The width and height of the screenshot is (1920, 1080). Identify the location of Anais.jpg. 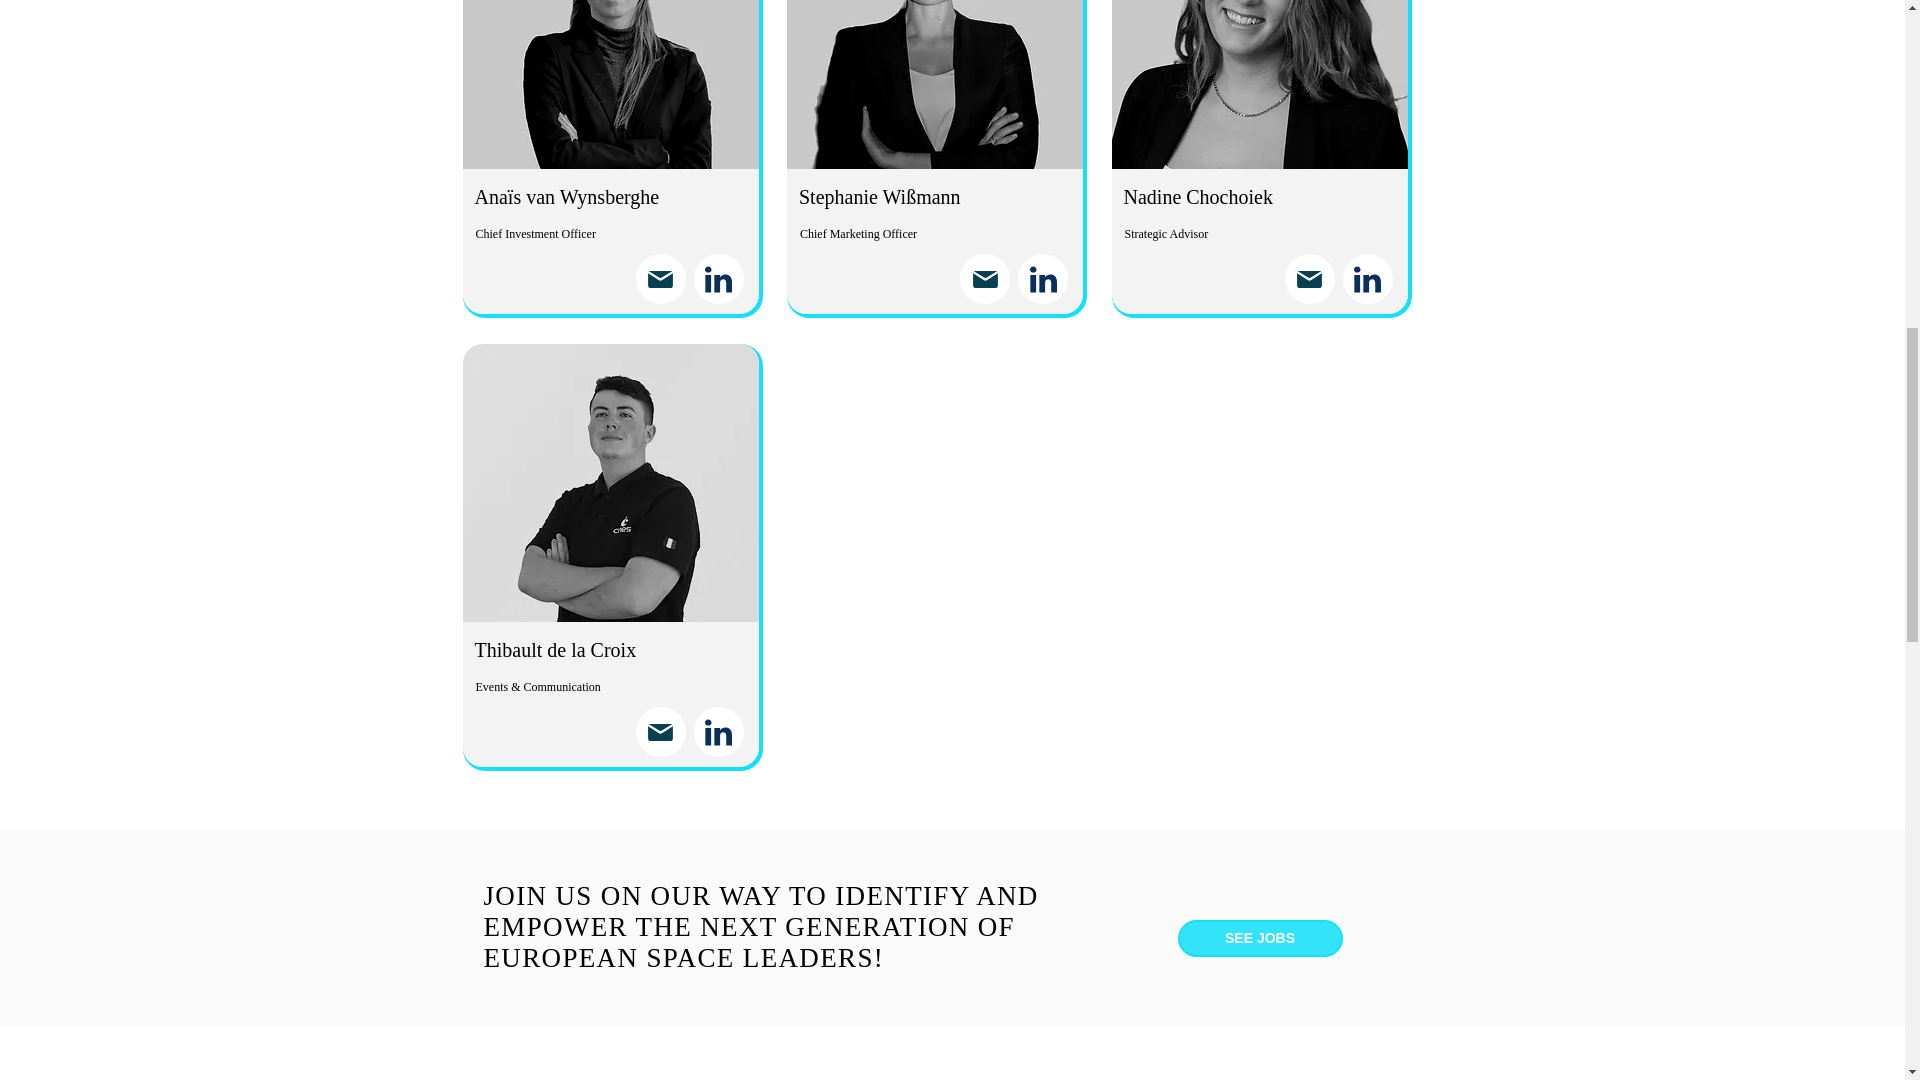
(610, 84).